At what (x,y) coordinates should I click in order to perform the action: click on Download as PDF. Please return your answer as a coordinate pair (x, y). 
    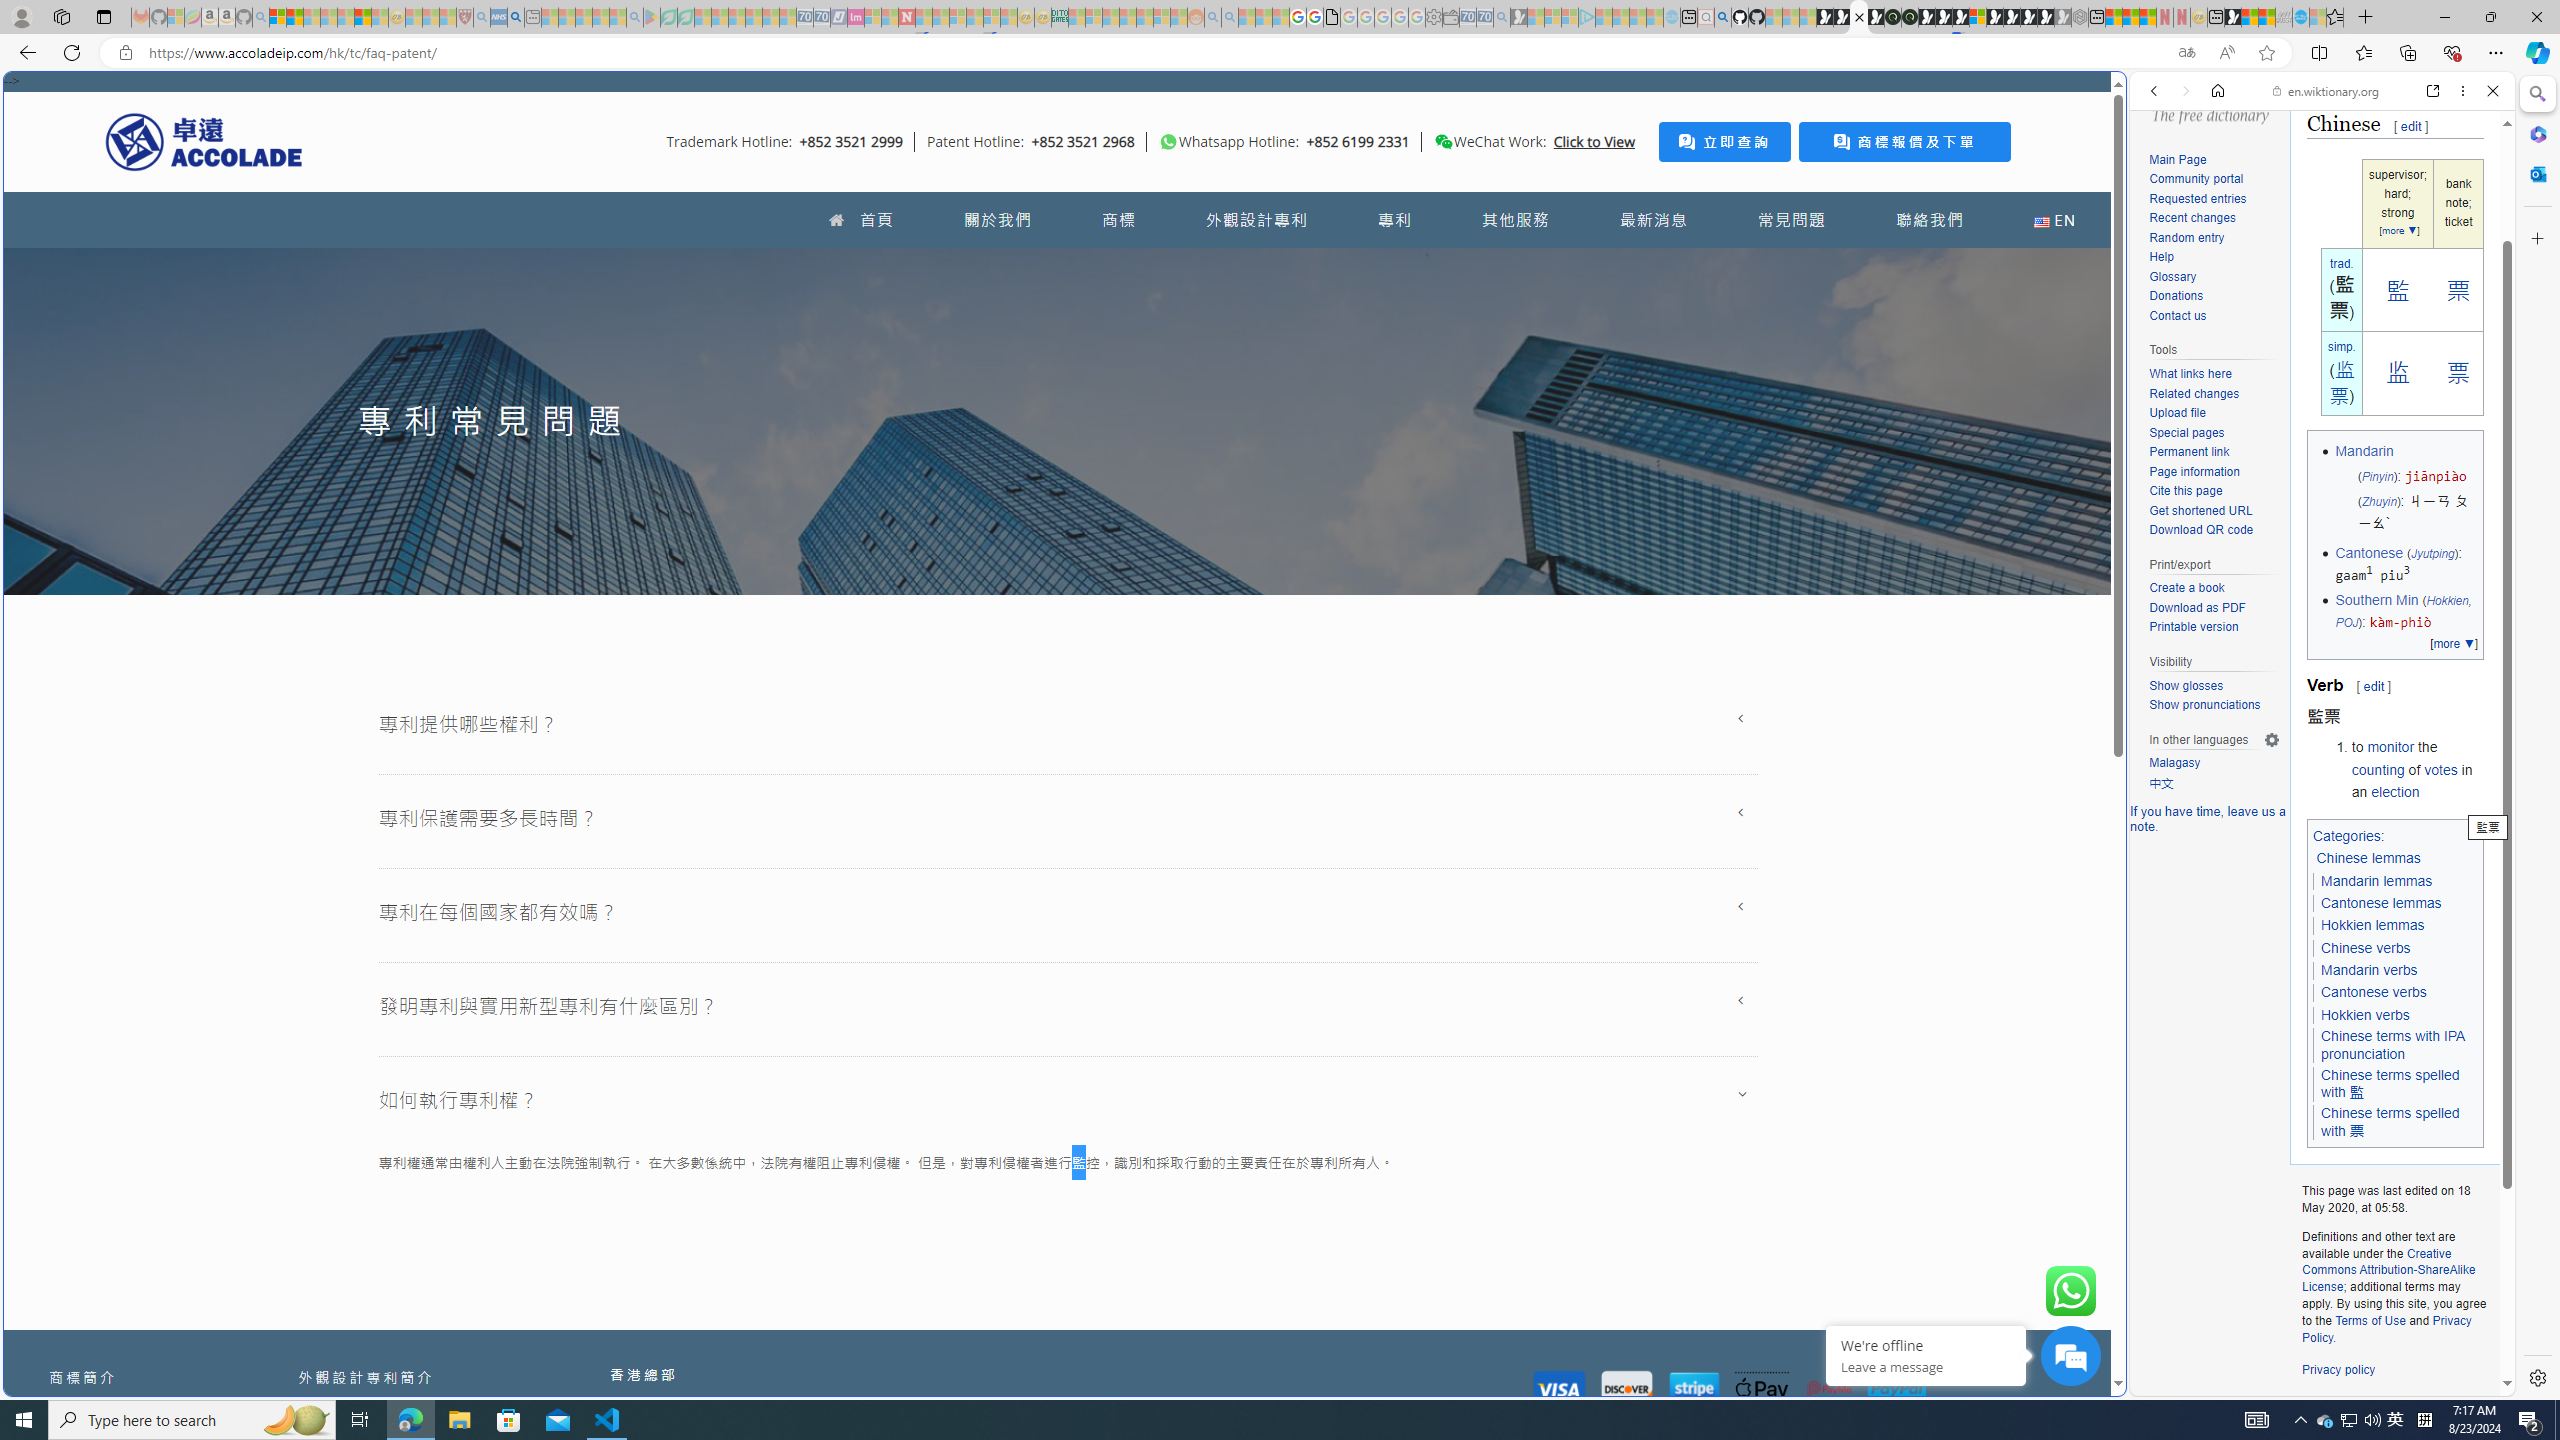
    Looking at the image, I should click on (2196, 607).